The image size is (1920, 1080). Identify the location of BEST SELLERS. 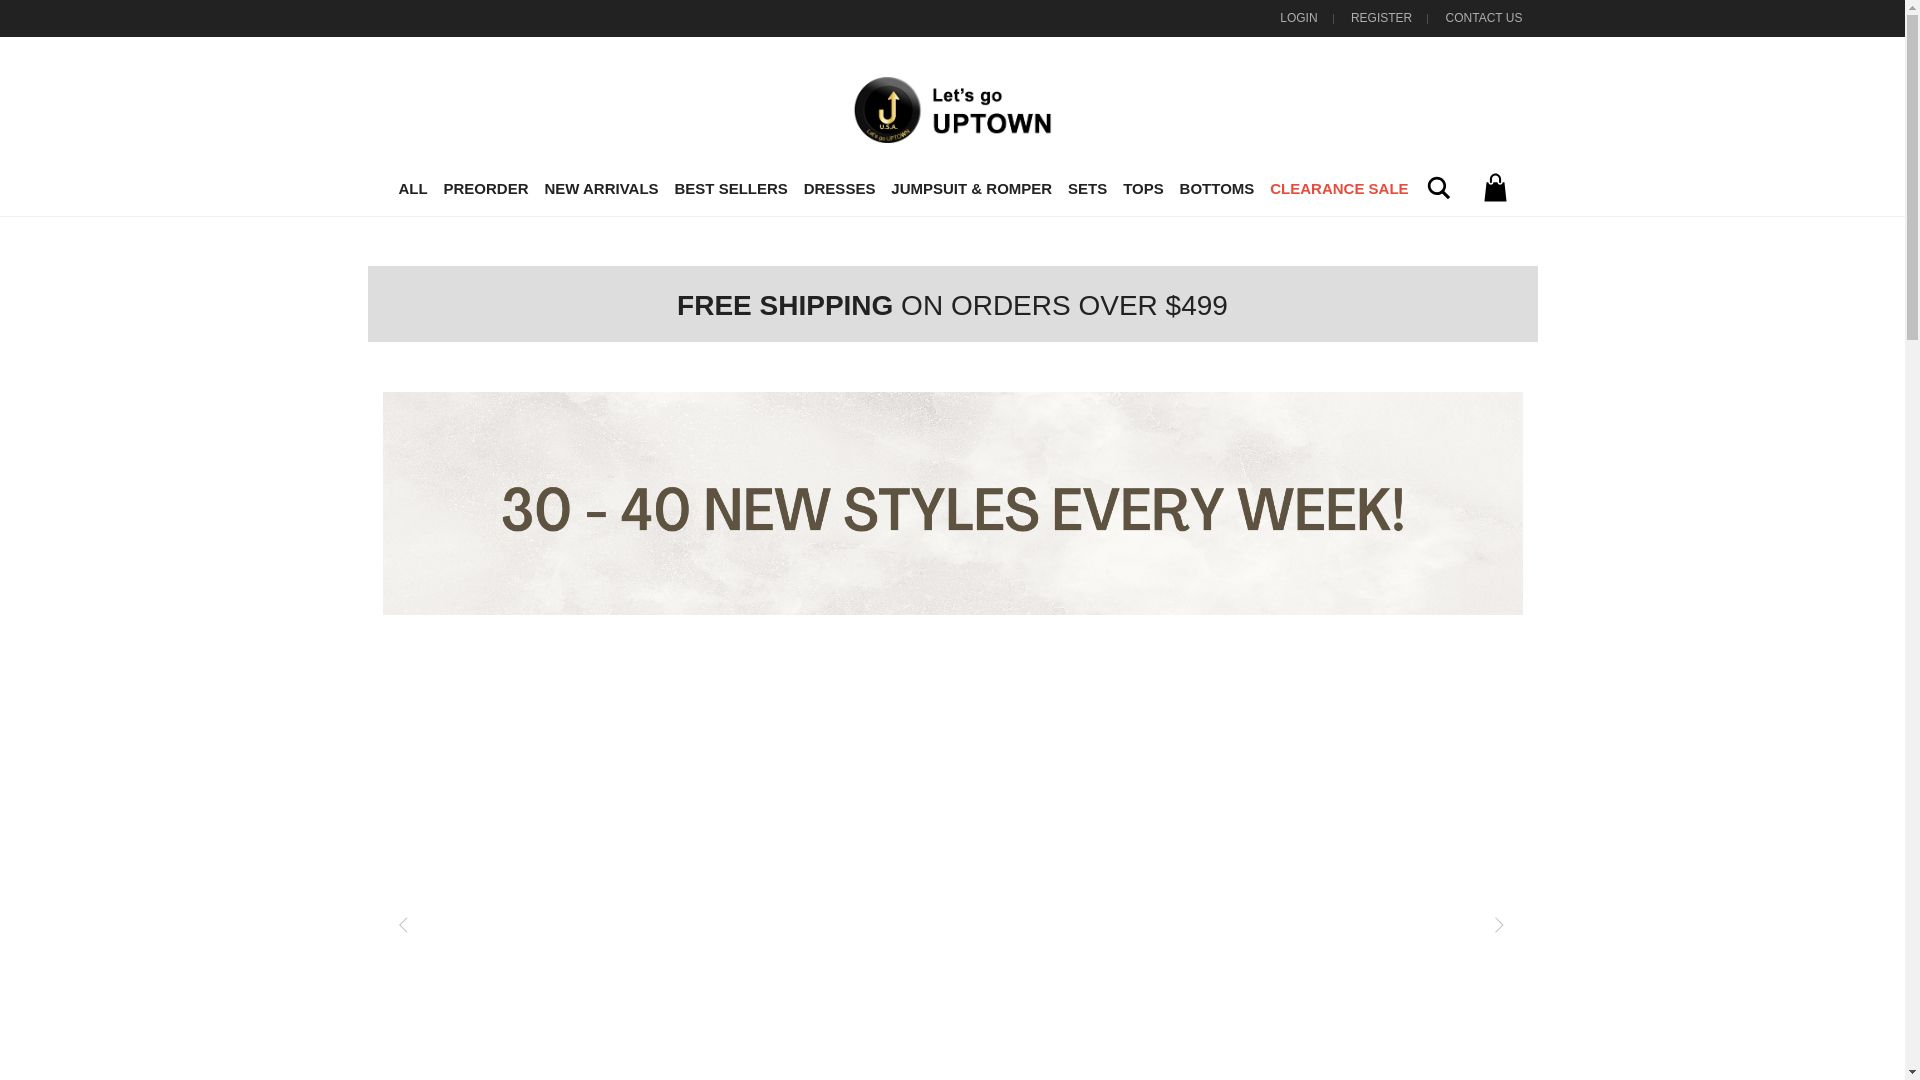
(730, 190).